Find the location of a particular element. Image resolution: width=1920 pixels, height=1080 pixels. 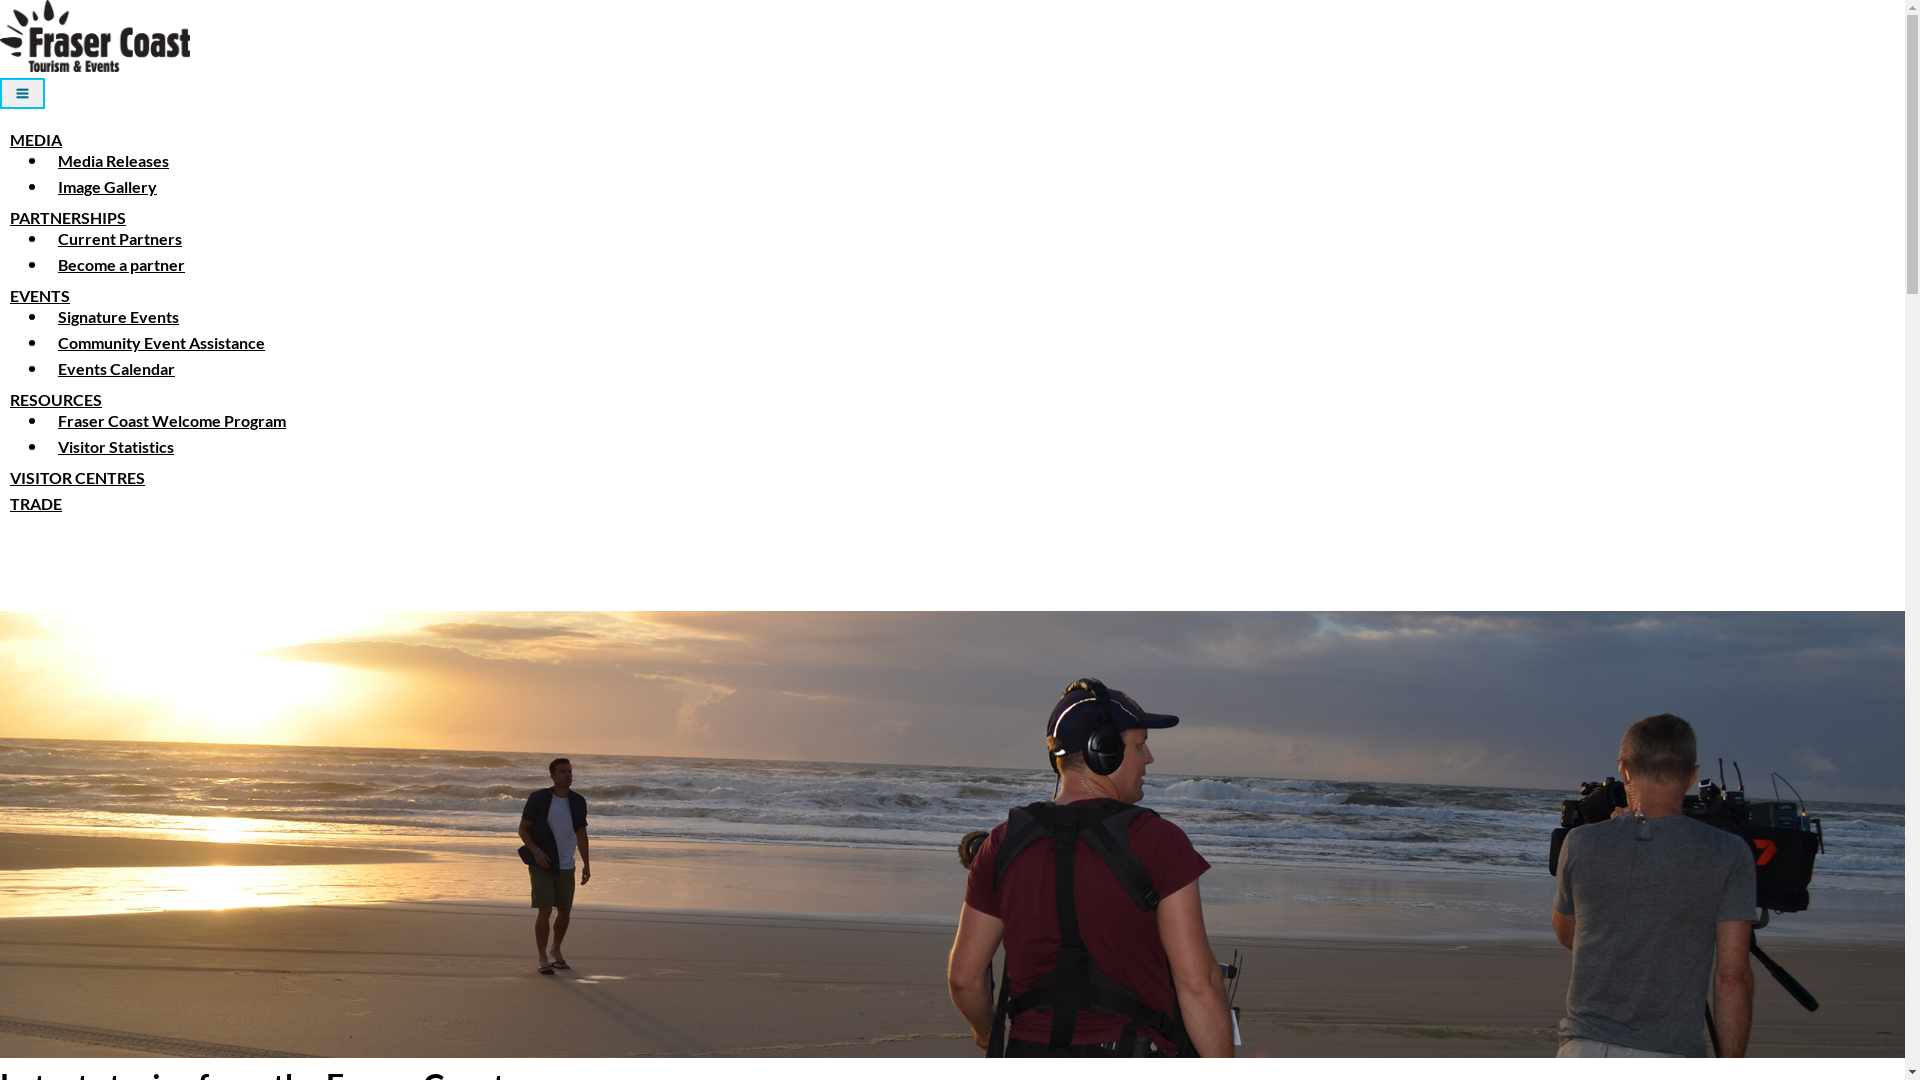

Signature Events is located at coordinates (118, 316).